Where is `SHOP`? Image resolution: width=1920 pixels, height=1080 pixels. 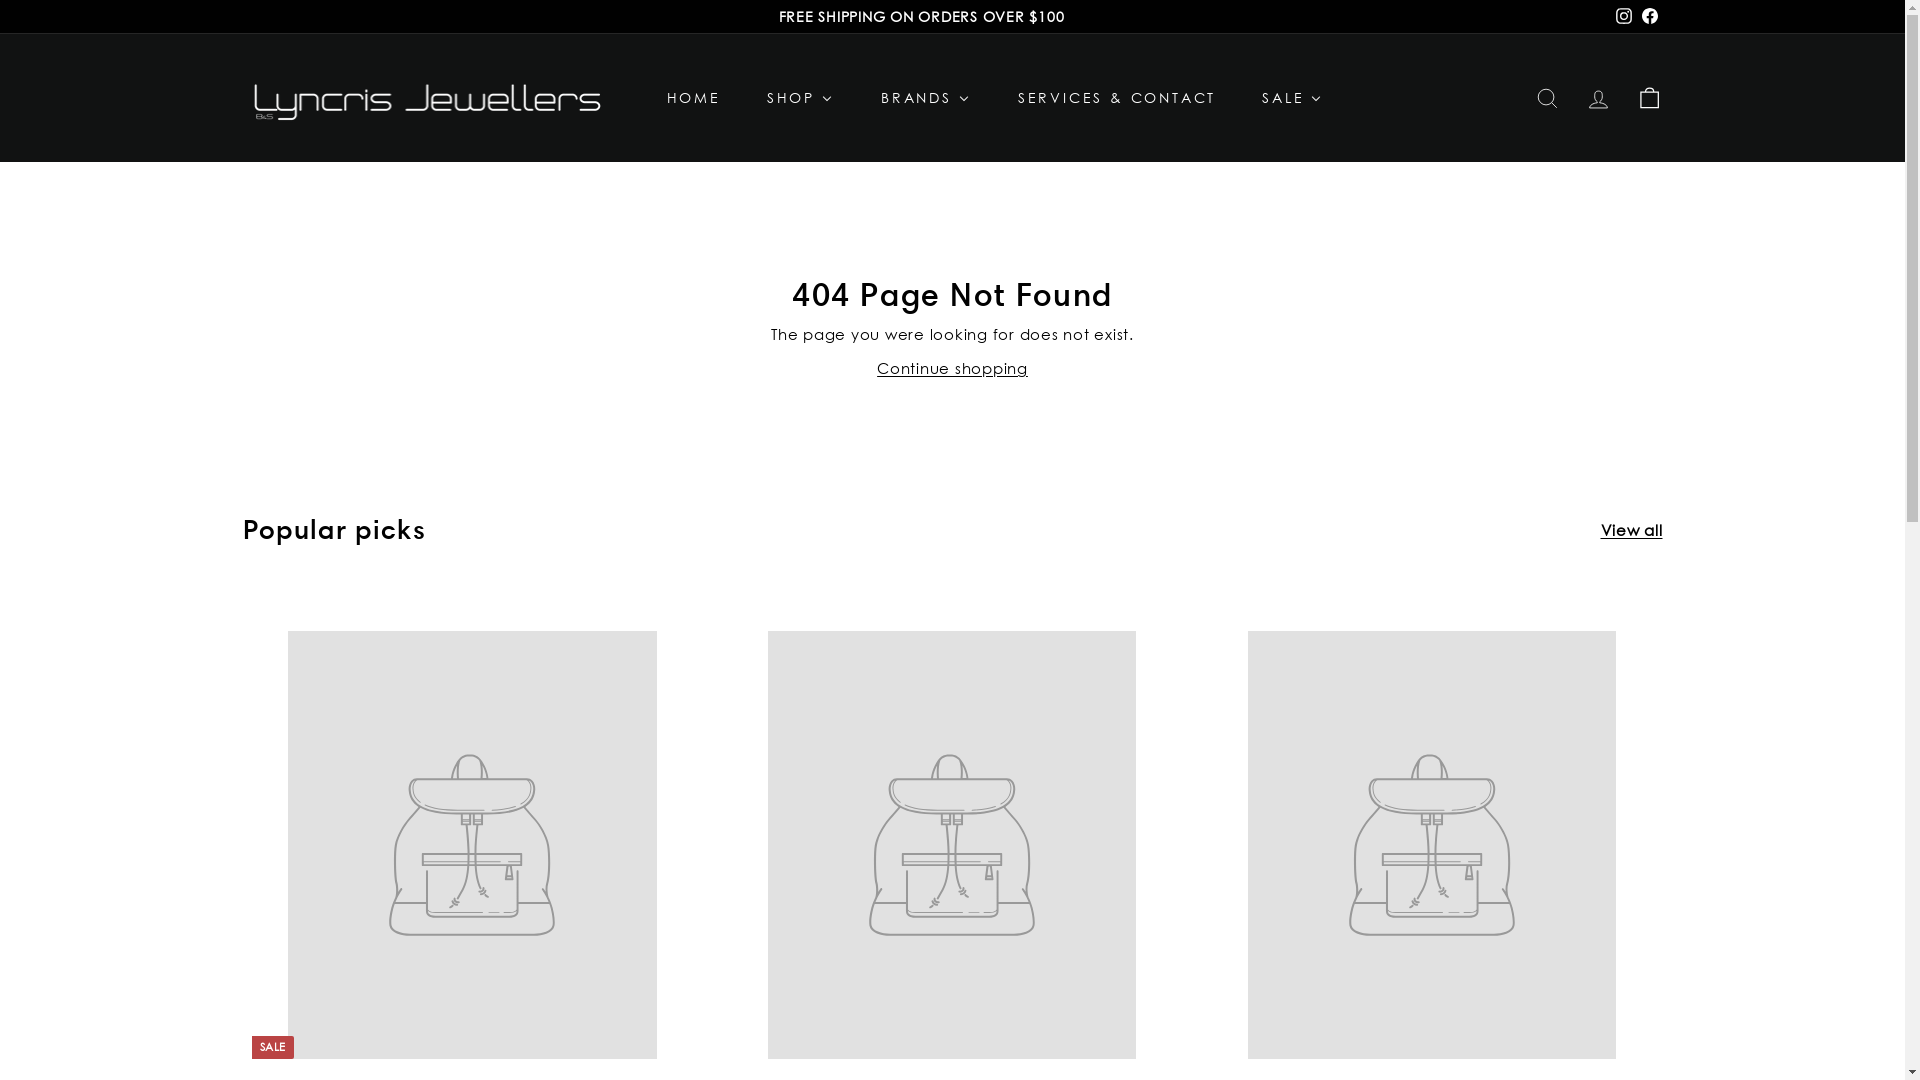 SHOP is located at coordinates (800, 98).